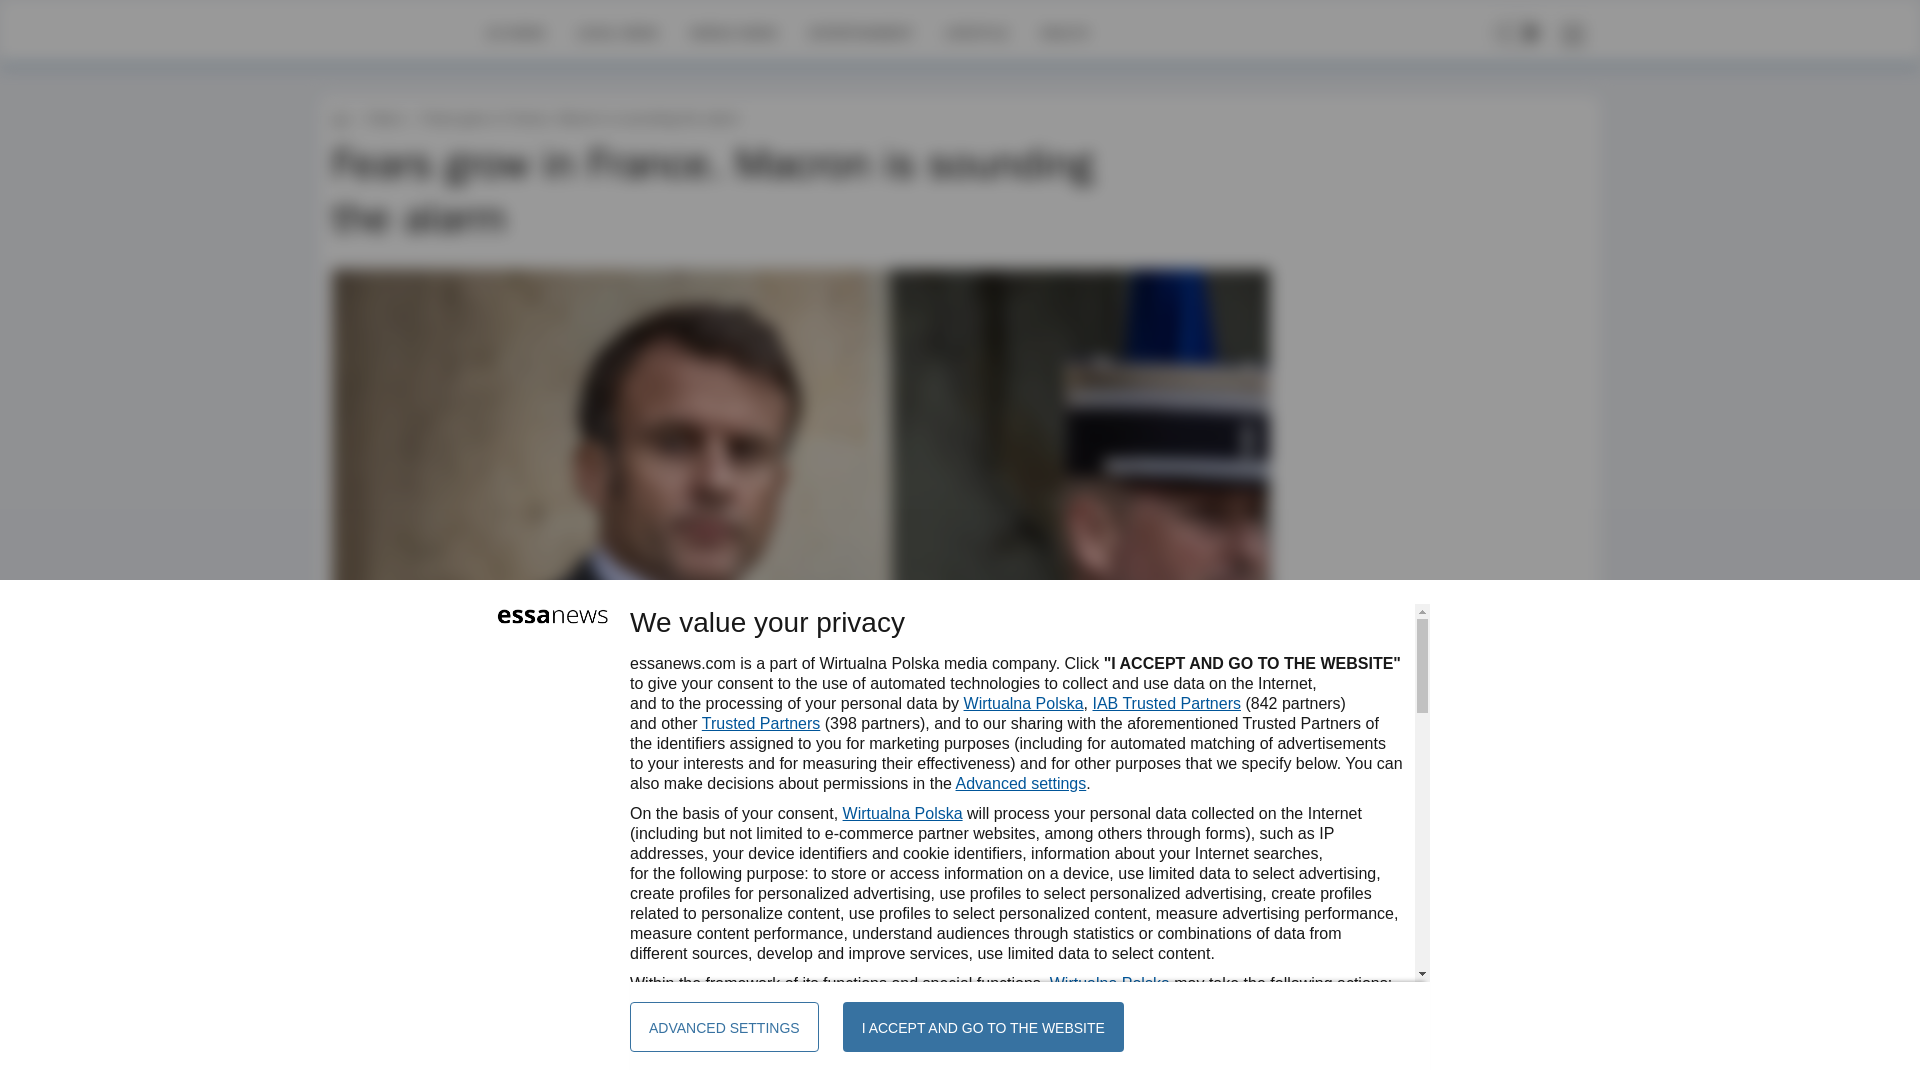  Describe the element at coordinates (340, 118) in the screenshot. I see `essanews.com` at that location.